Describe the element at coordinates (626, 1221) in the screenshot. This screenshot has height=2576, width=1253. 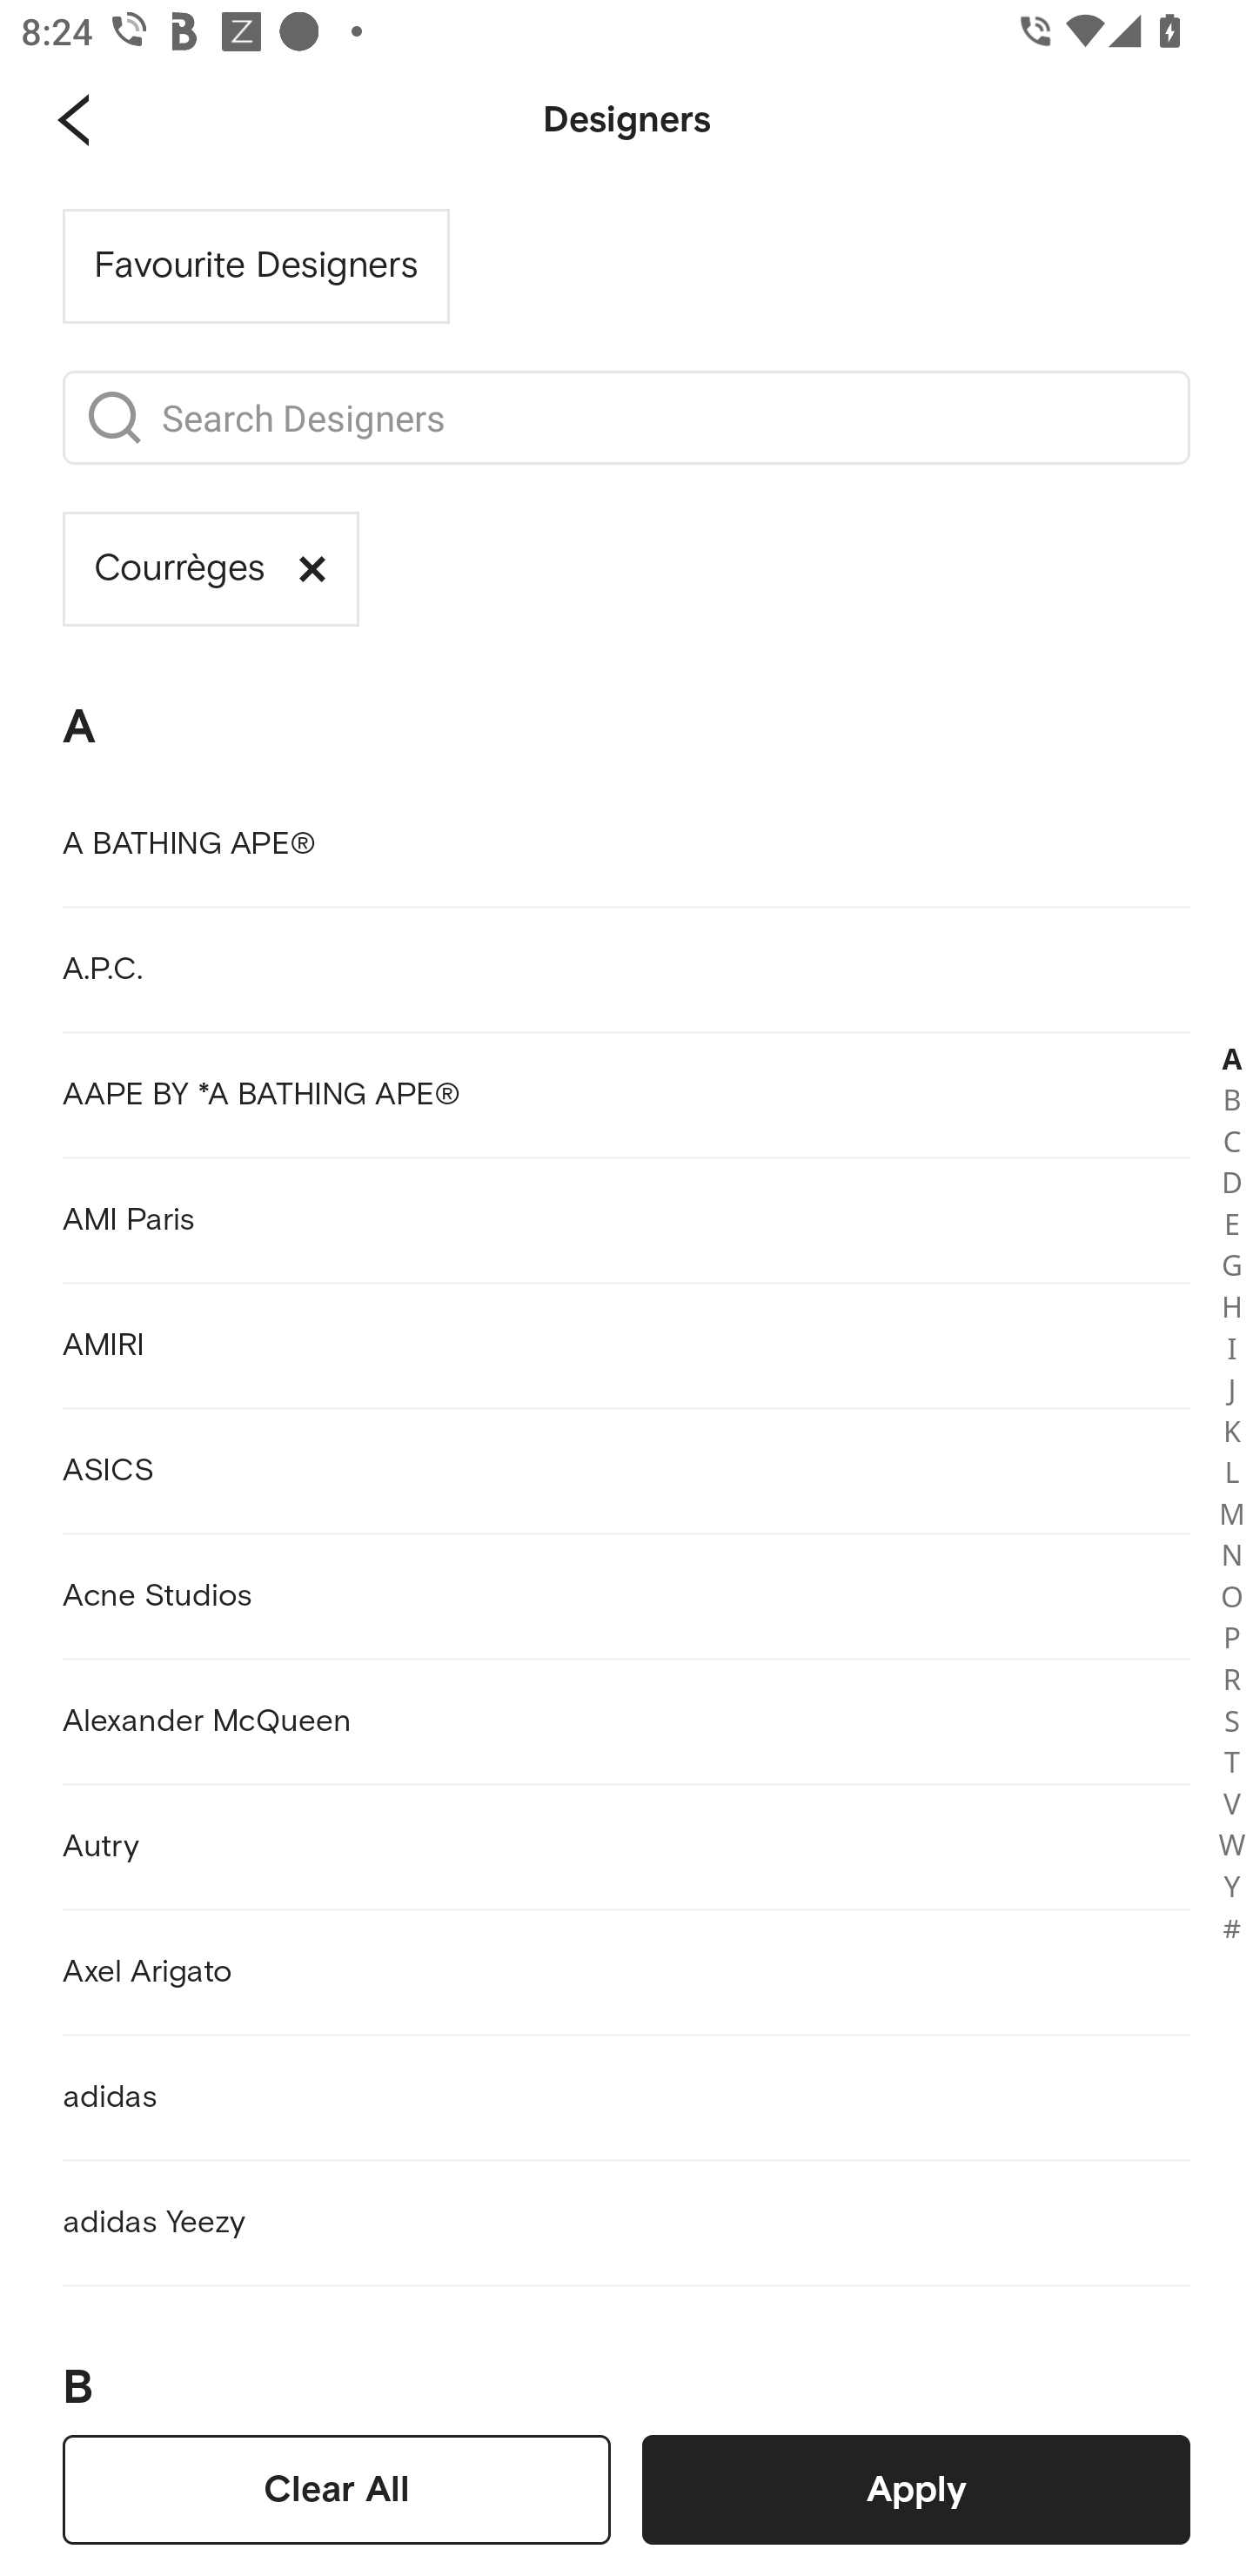
I see `AMI Paris` at that location.